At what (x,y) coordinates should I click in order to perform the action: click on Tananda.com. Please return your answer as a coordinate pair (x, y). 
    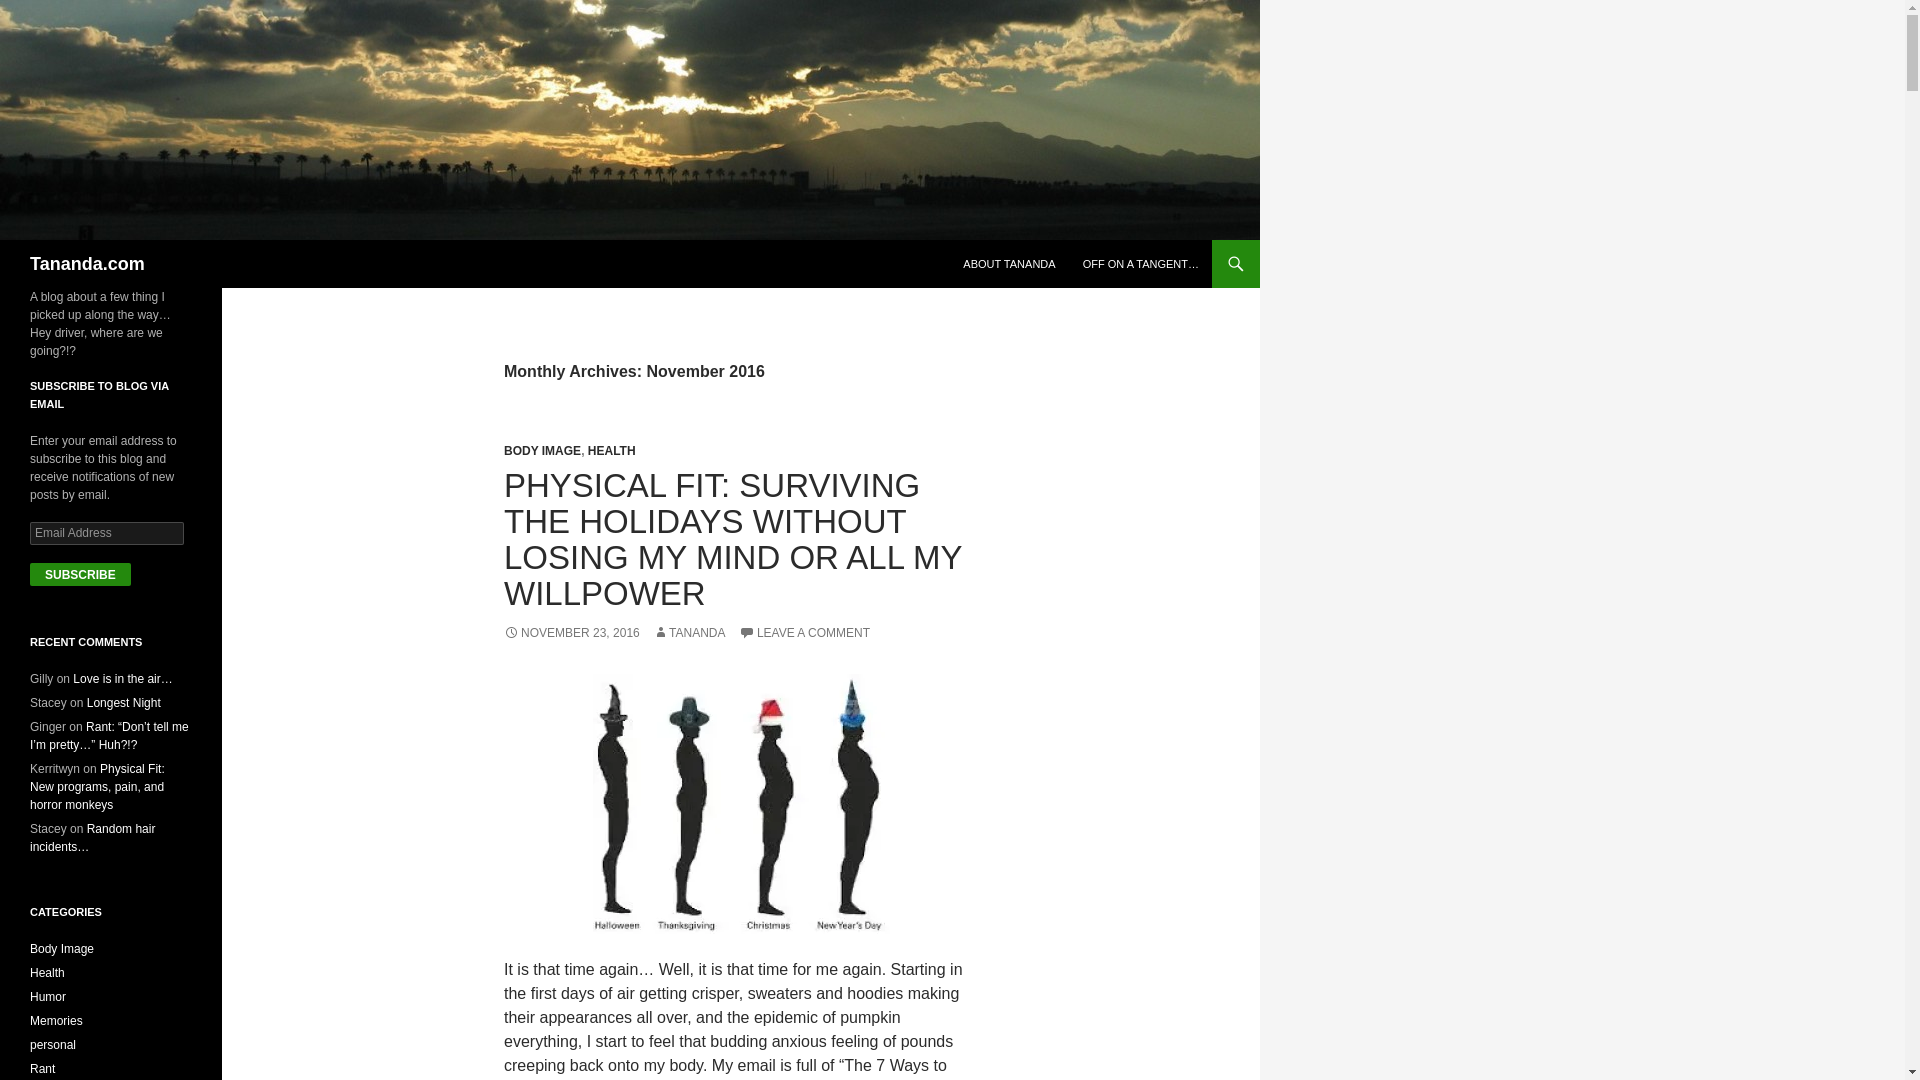
    Looking at the image, I should click on (88, 264).